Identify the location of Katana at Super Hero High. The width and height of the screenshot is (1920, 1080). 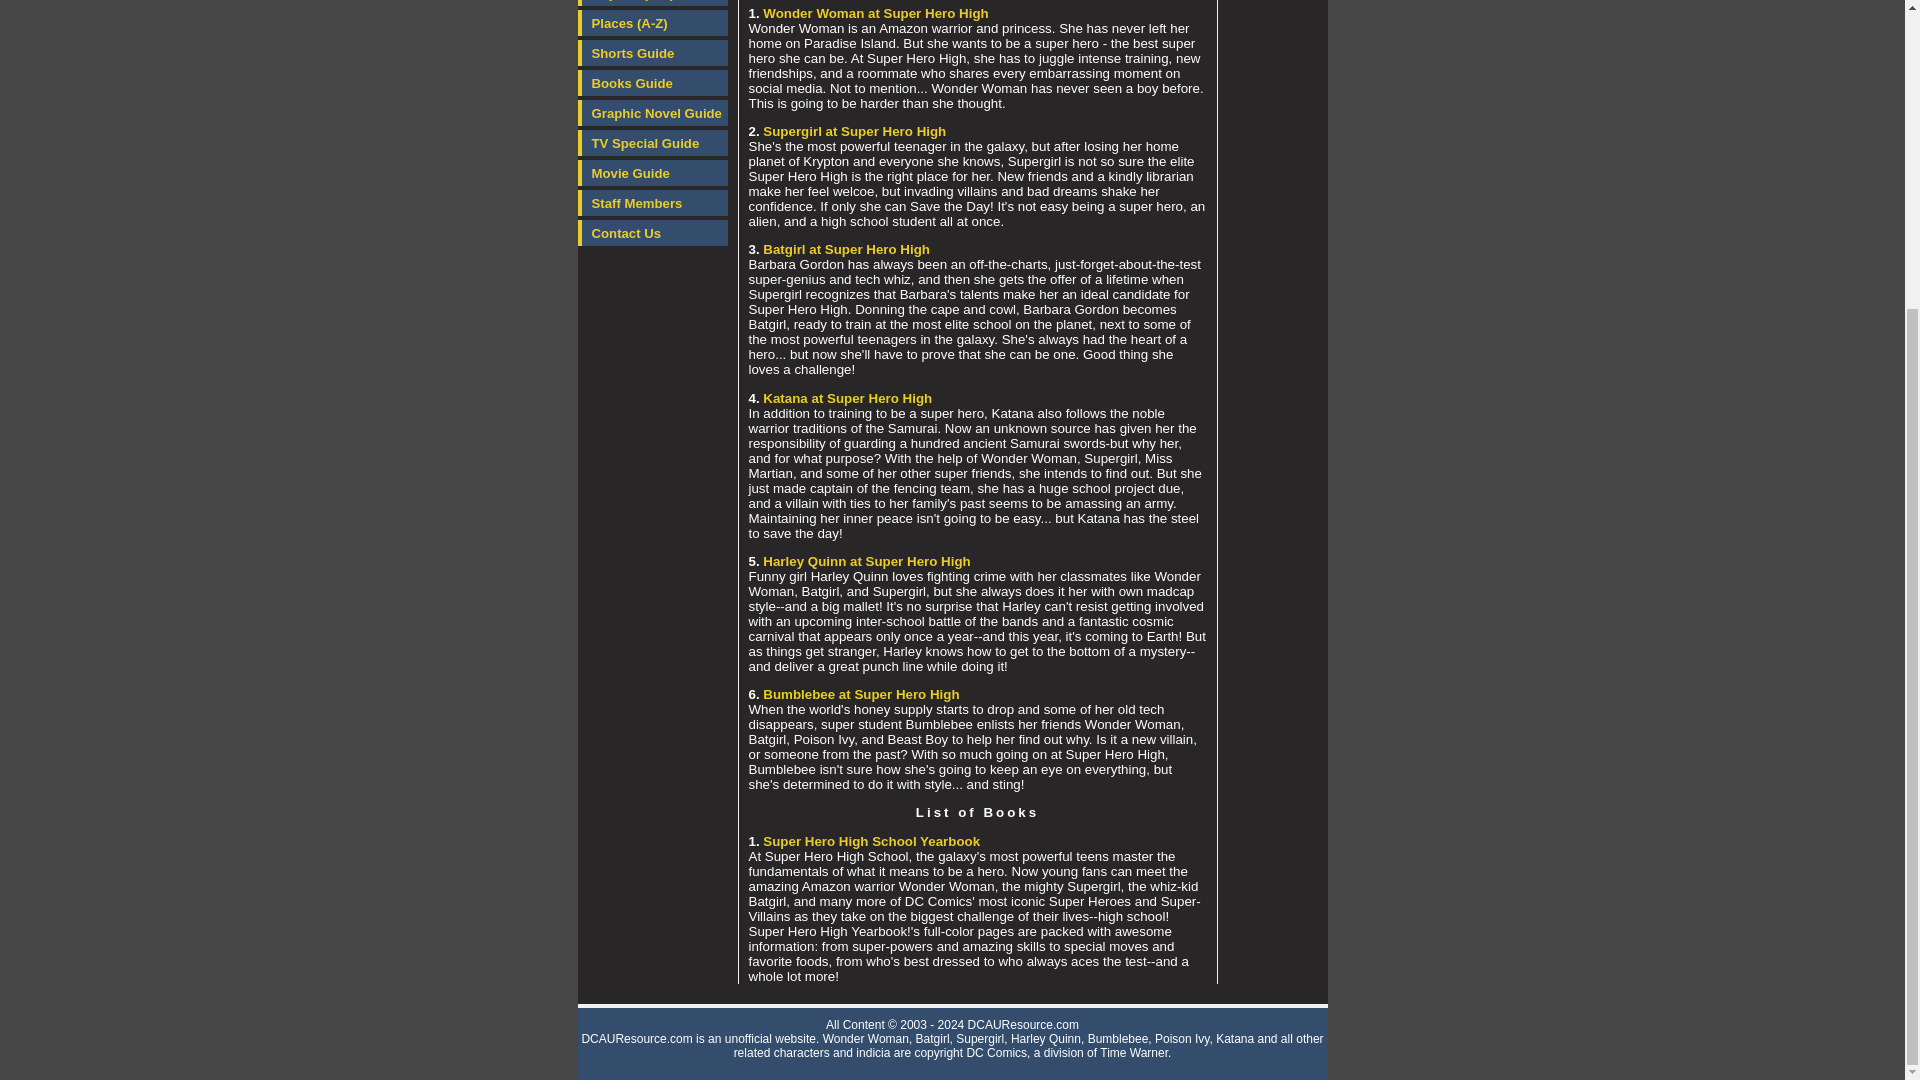
(846, 397).